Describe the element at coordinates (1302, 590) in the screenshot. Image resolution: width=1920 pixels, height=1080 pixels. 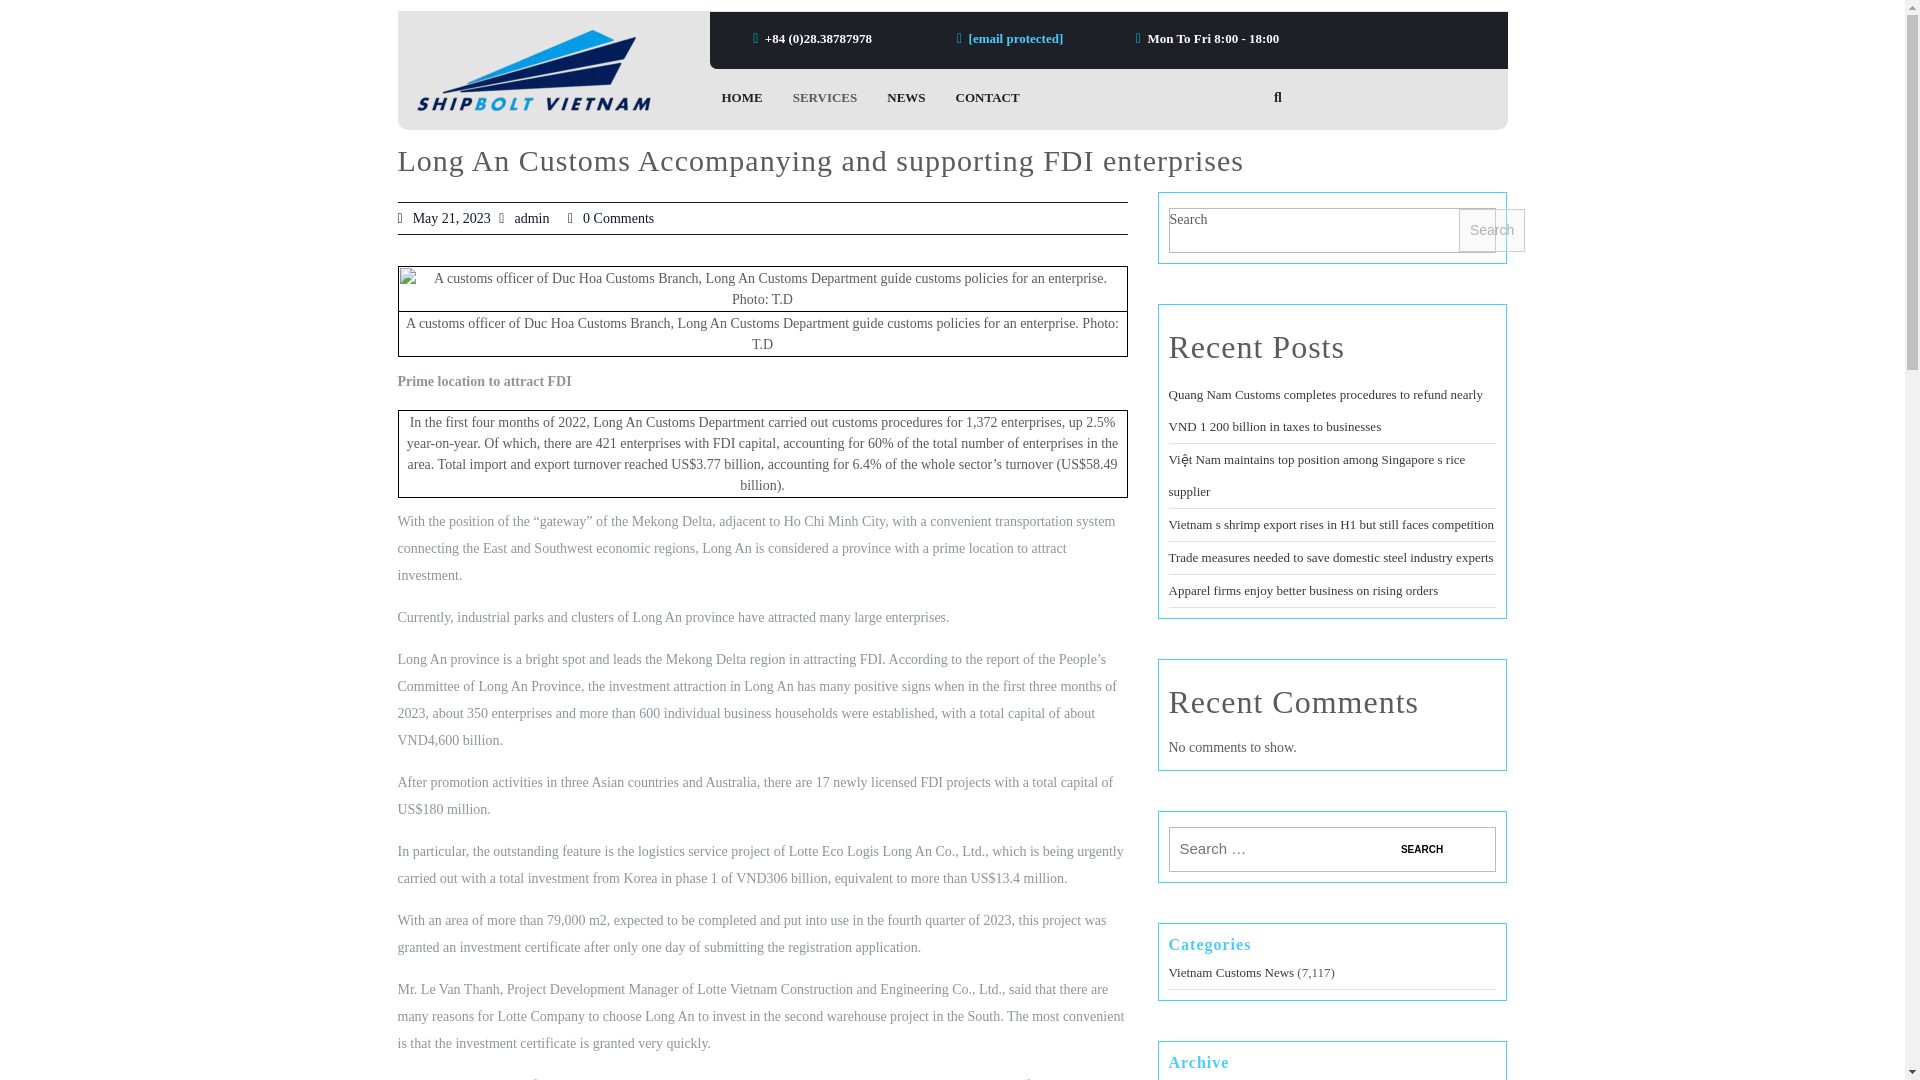
I see `Apparel firms enjoy better business on rising orders` at that location.